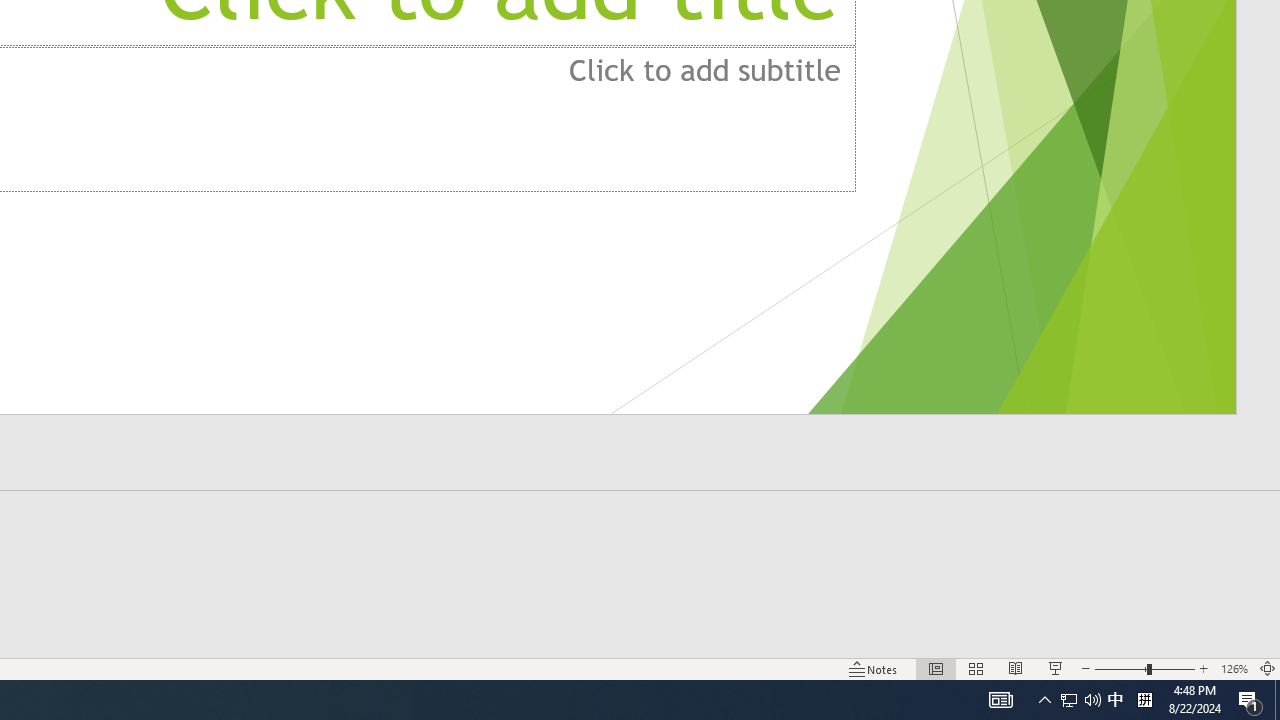 This screenshot has height=720, width=1280. Describe the element at coordinates (1234, 668) in the screenshot. I see `Zoom 126%` at that location.